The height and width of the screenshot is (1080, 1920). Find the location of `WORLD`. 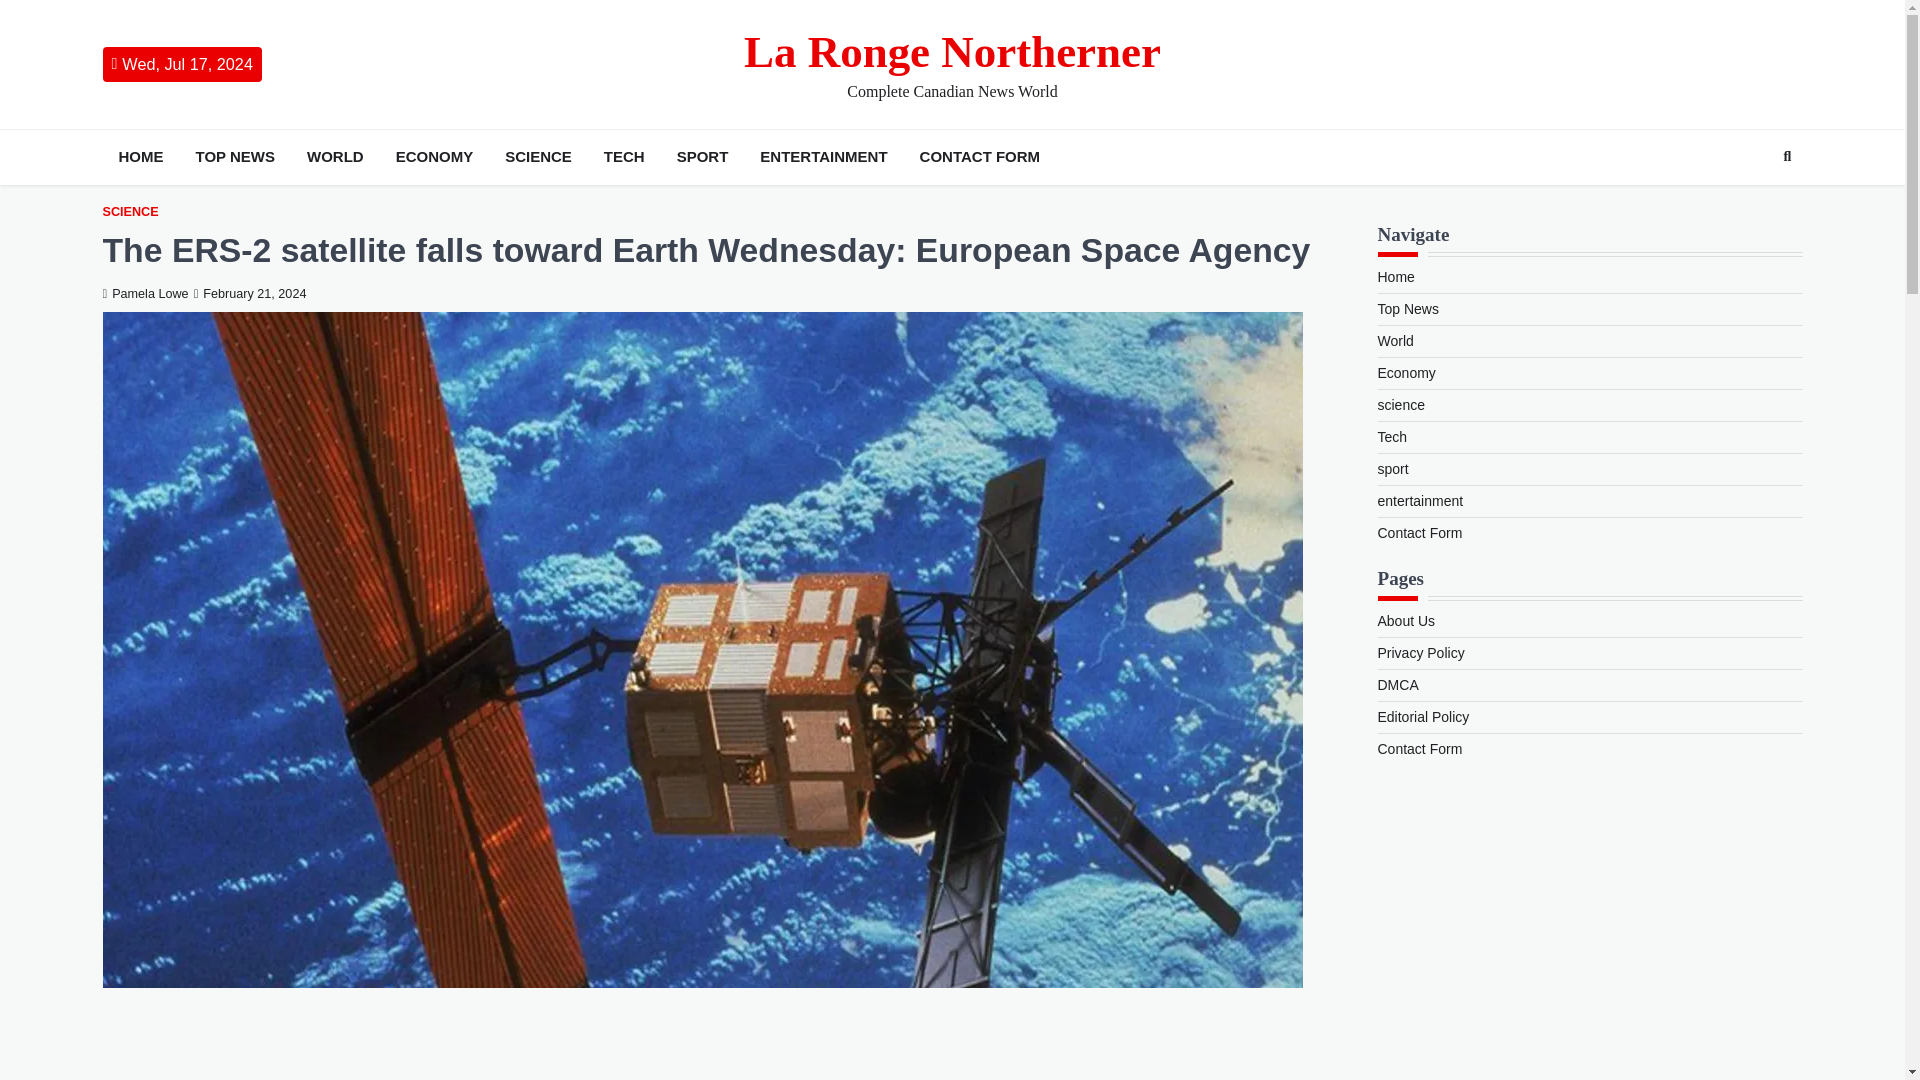

WORLD is located at coordinates (336, 156).